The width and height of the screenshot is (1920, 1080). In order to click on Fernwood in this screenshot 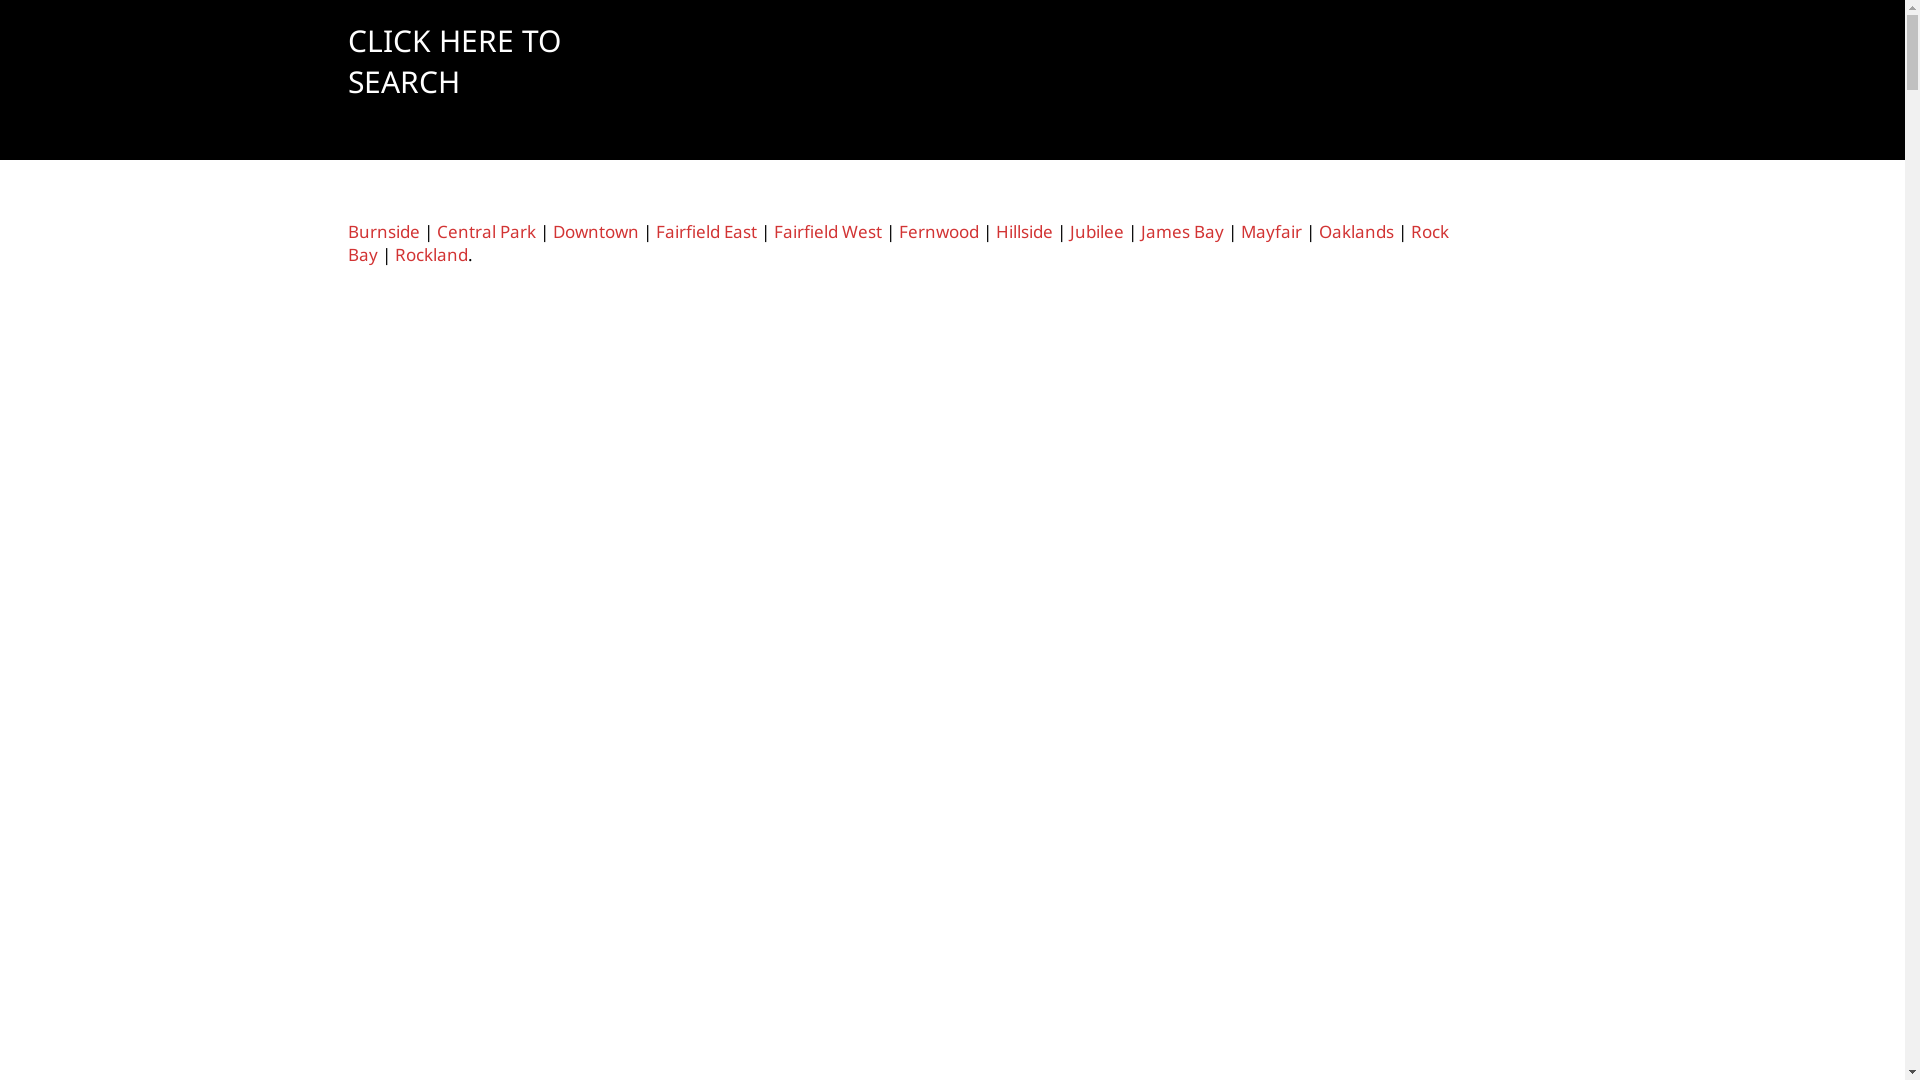, I will do `click(938, 232)`.